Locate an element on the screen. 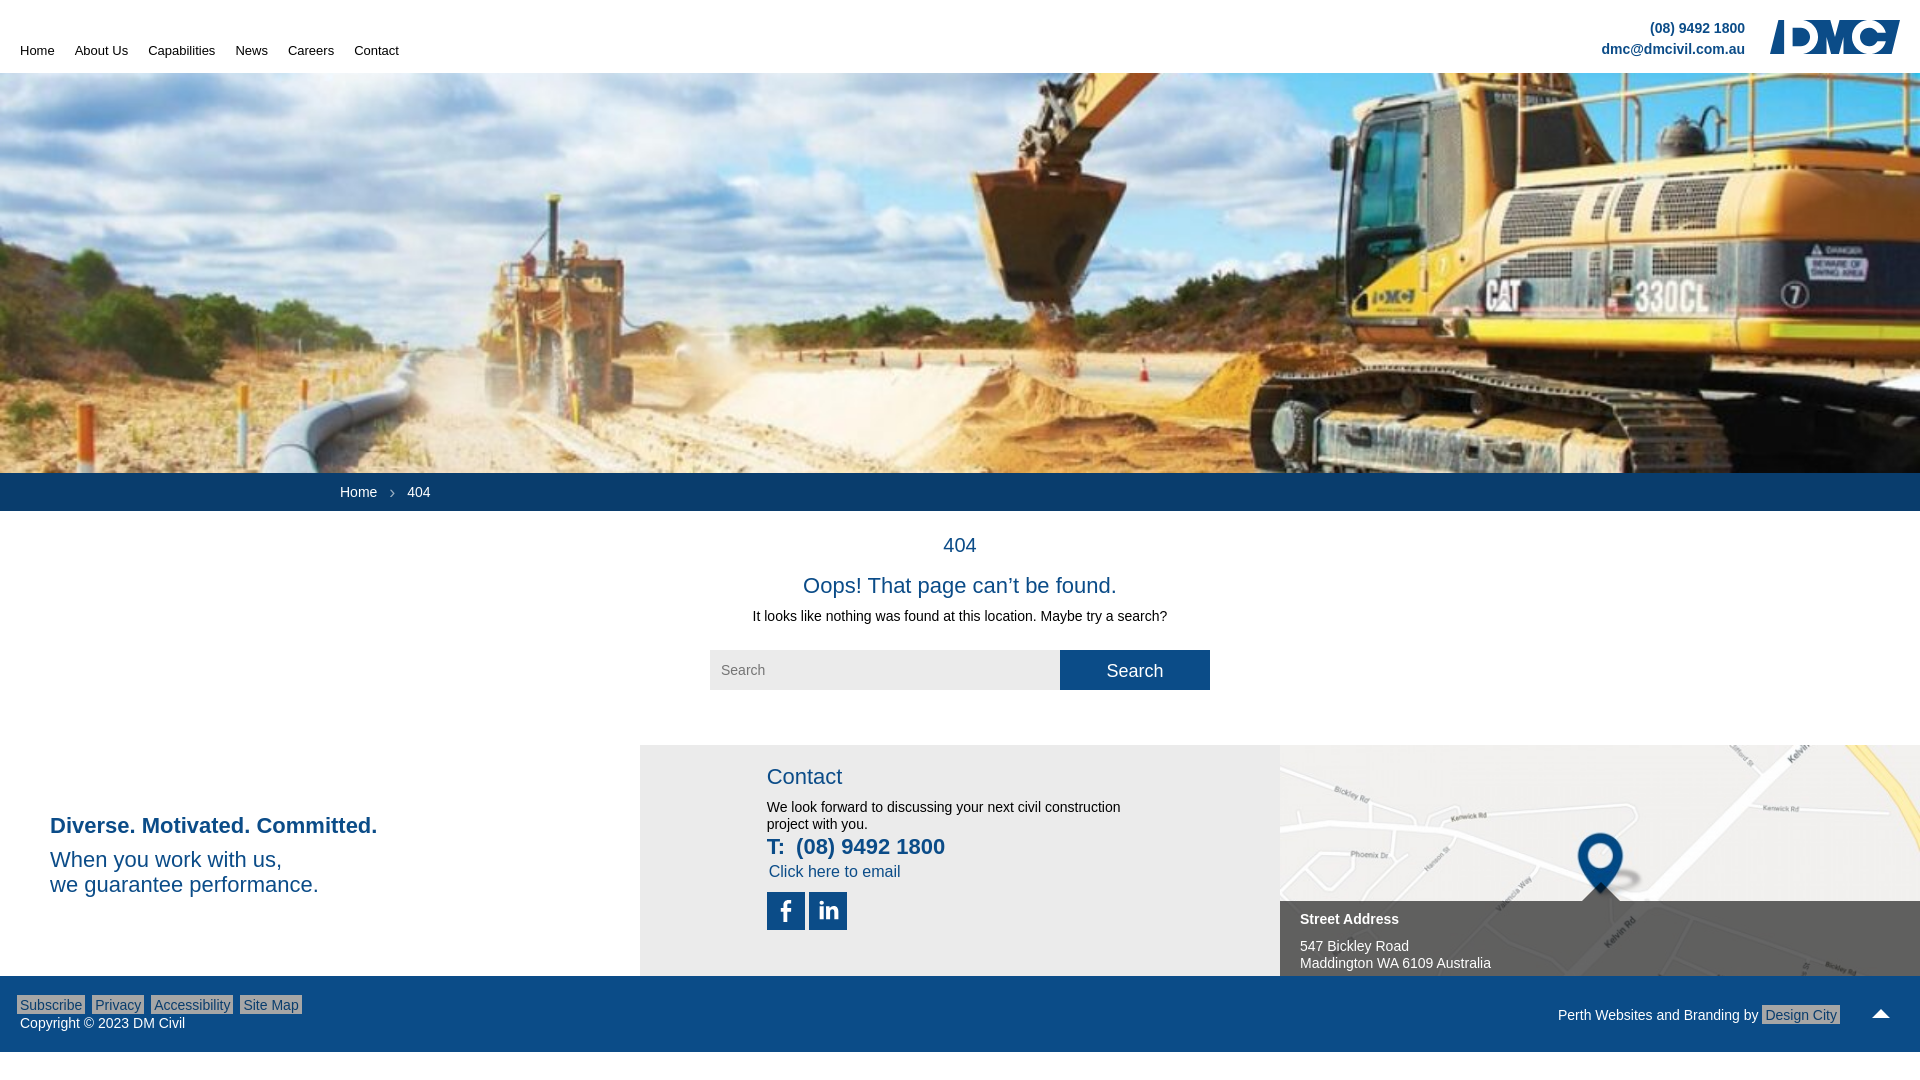 The image size is (1920, 1080). News is located at coordinates (252, 50).